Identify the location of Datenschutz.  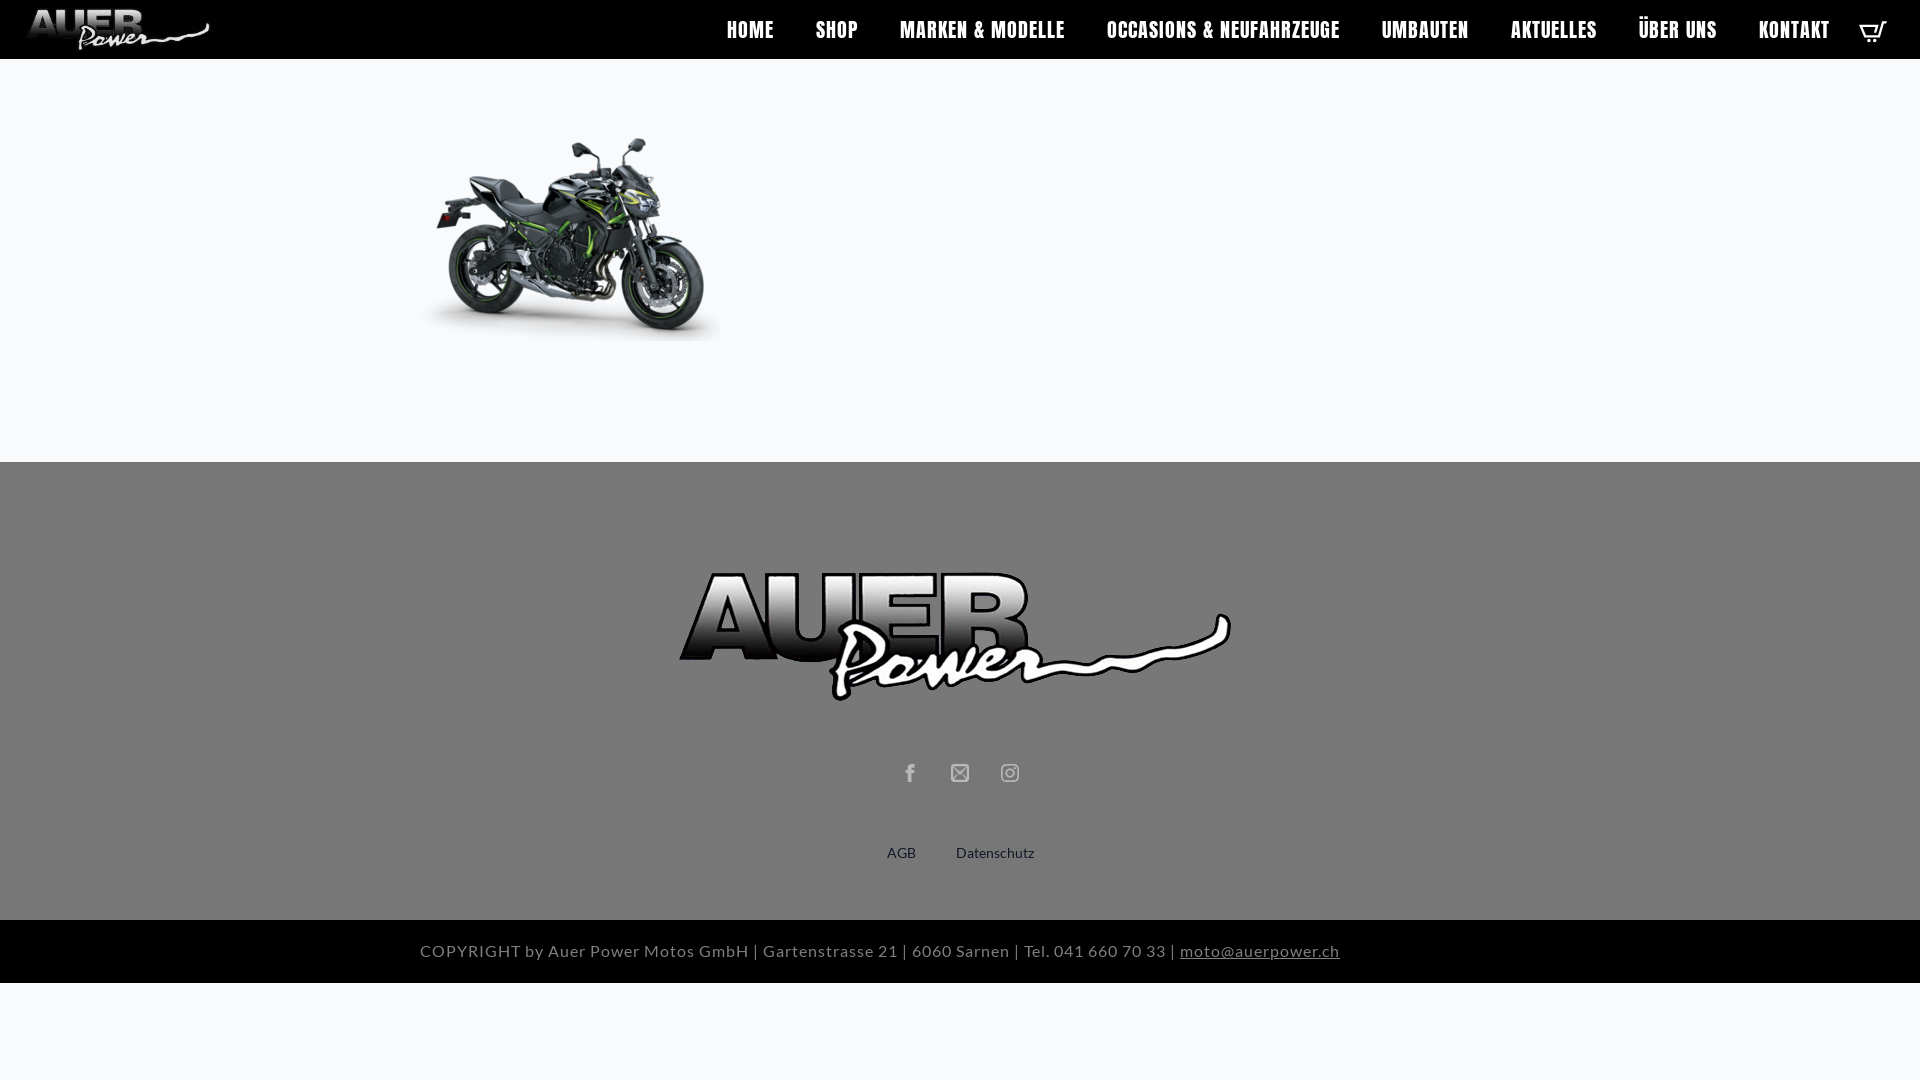
(995, 853).